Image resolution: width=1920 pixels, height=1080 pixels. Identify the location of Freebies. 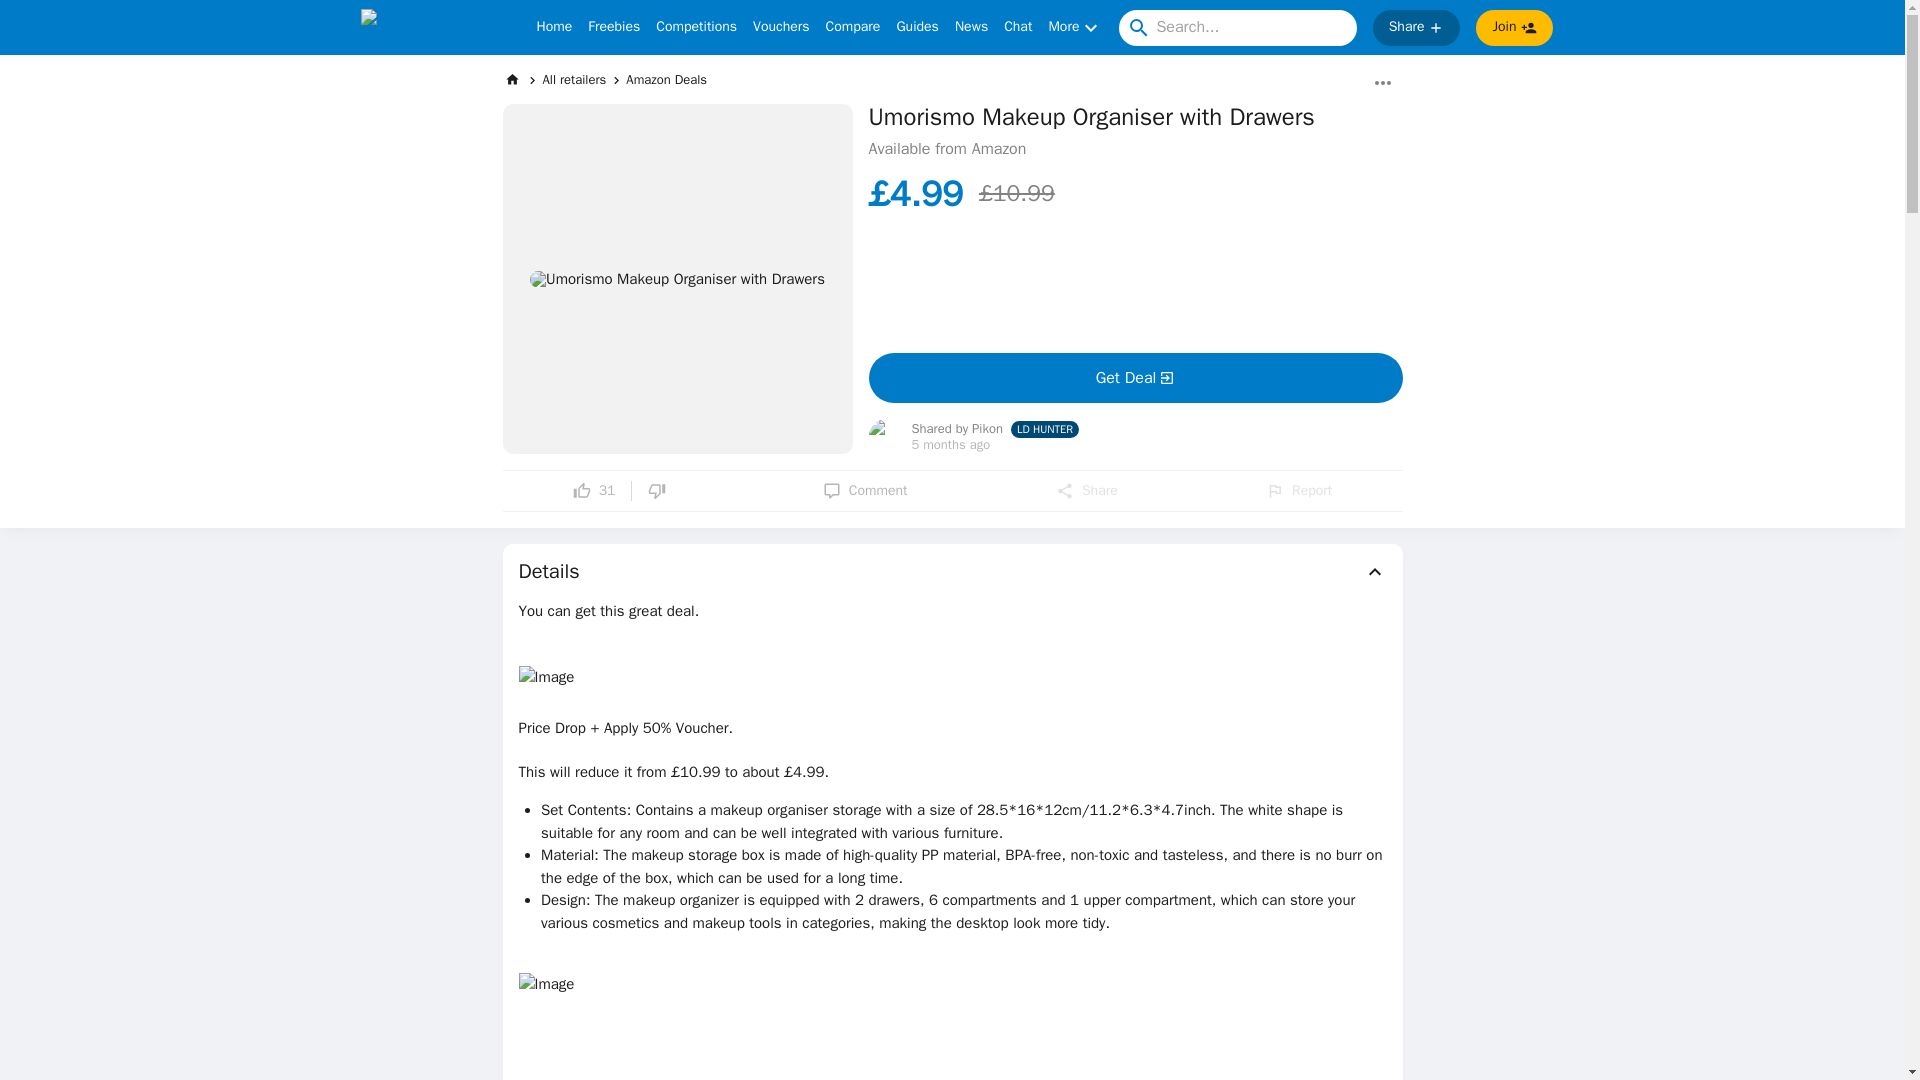
(613, 28).